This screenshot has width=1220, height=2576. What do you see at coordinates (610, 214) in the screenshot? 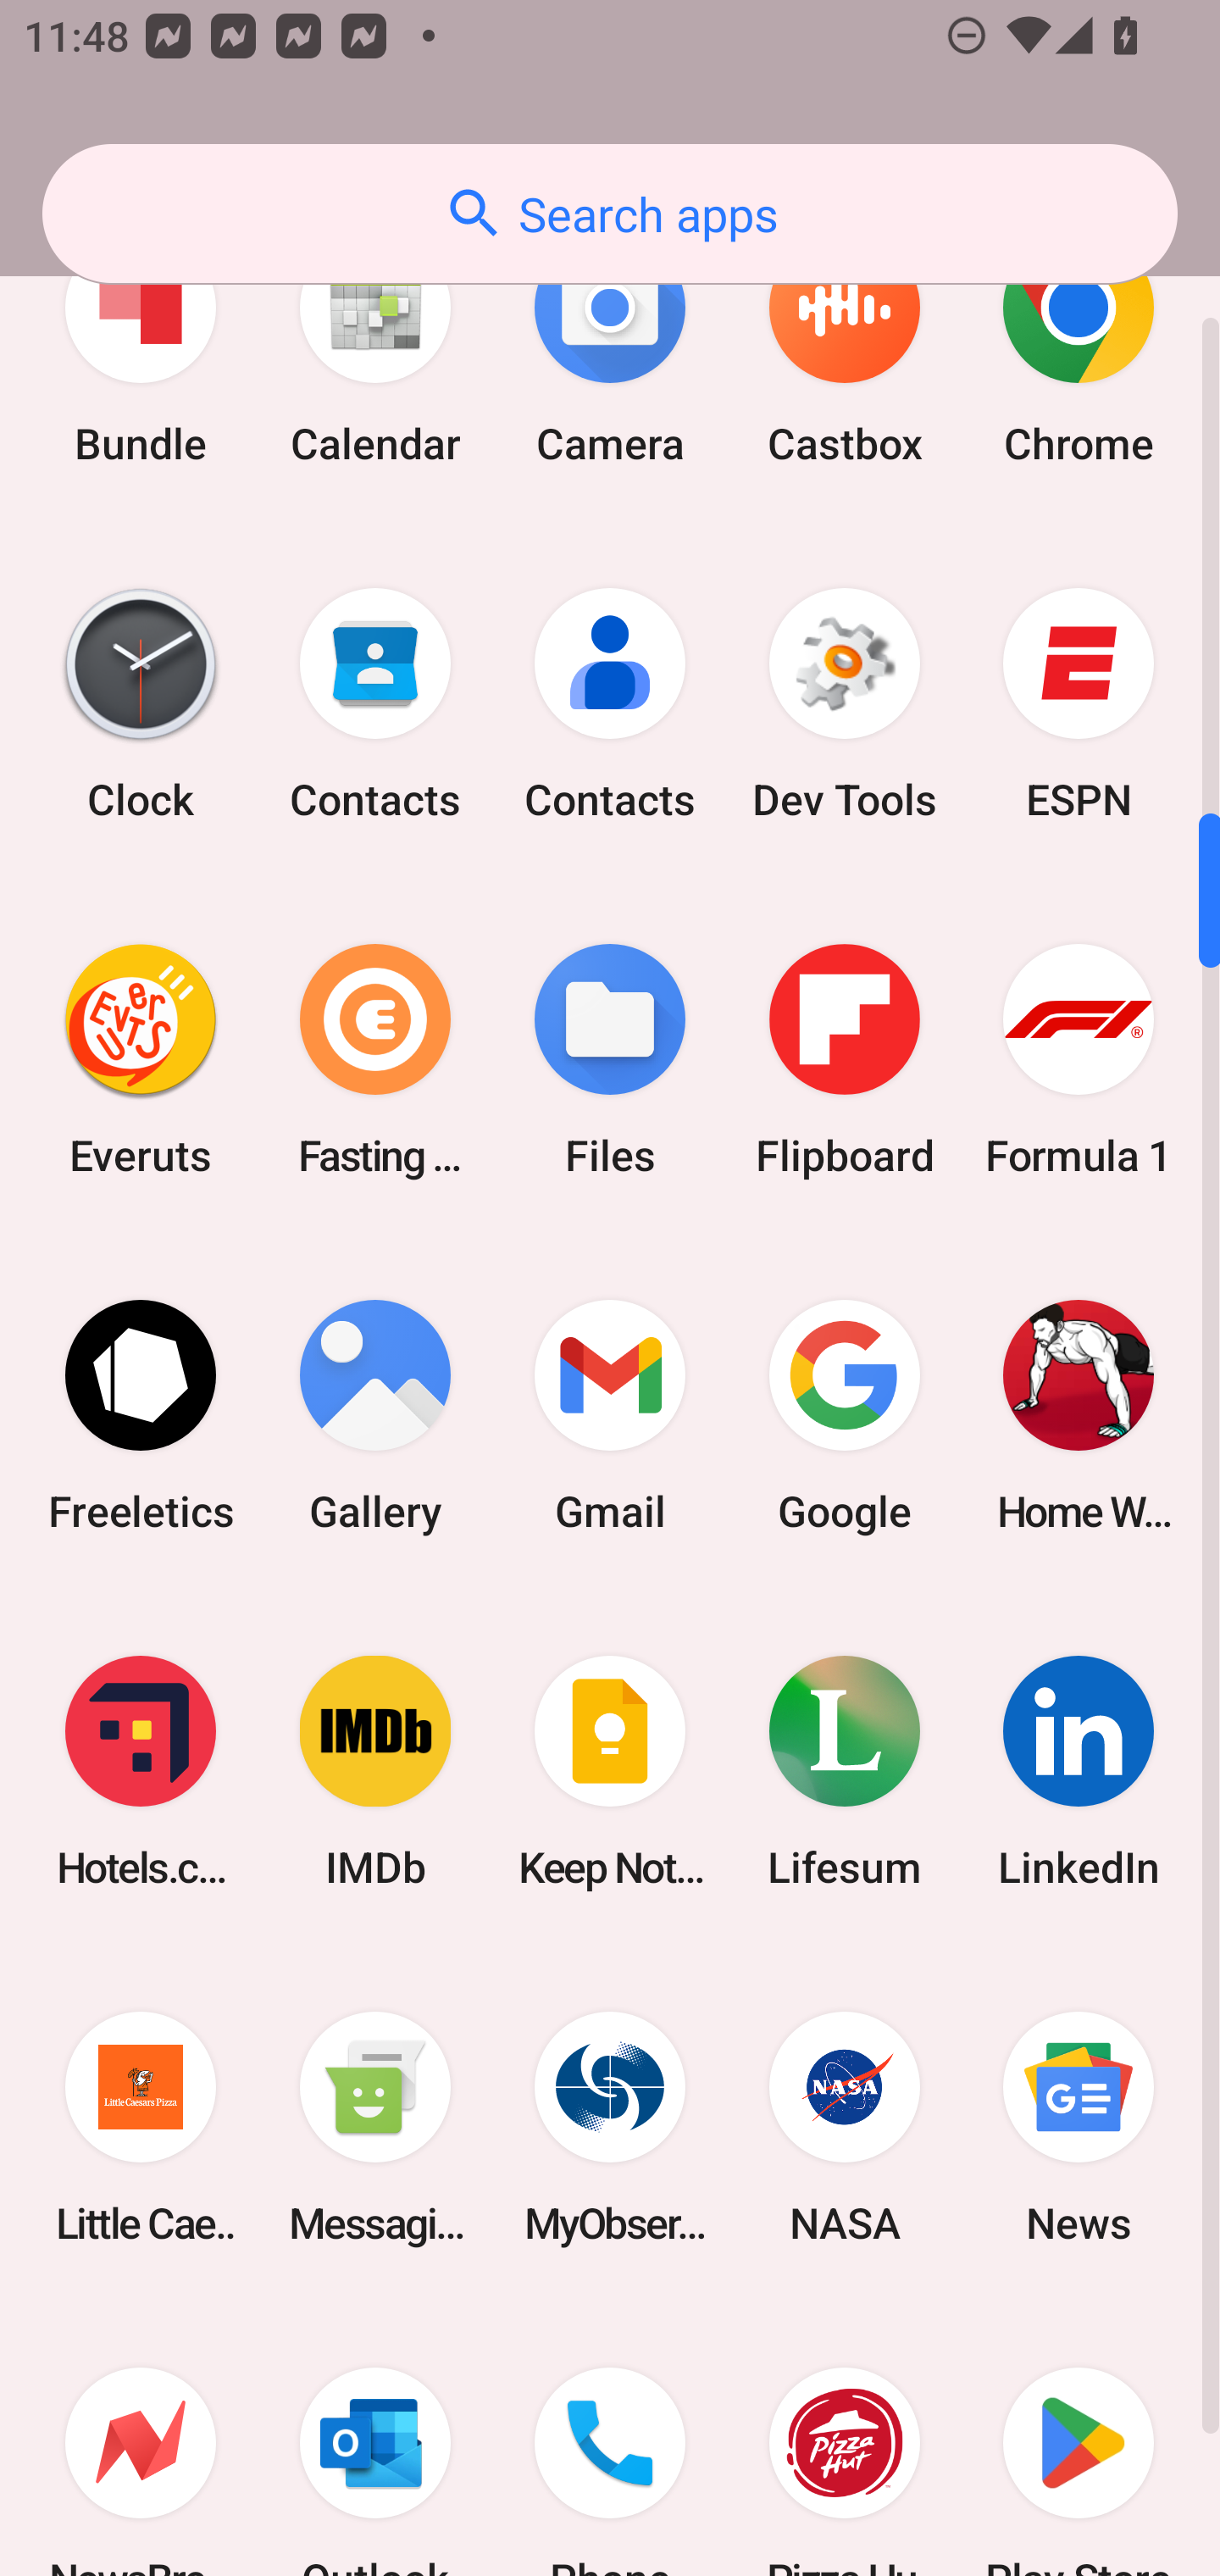
I see `  Search apps` at bounding box center [610, 214].